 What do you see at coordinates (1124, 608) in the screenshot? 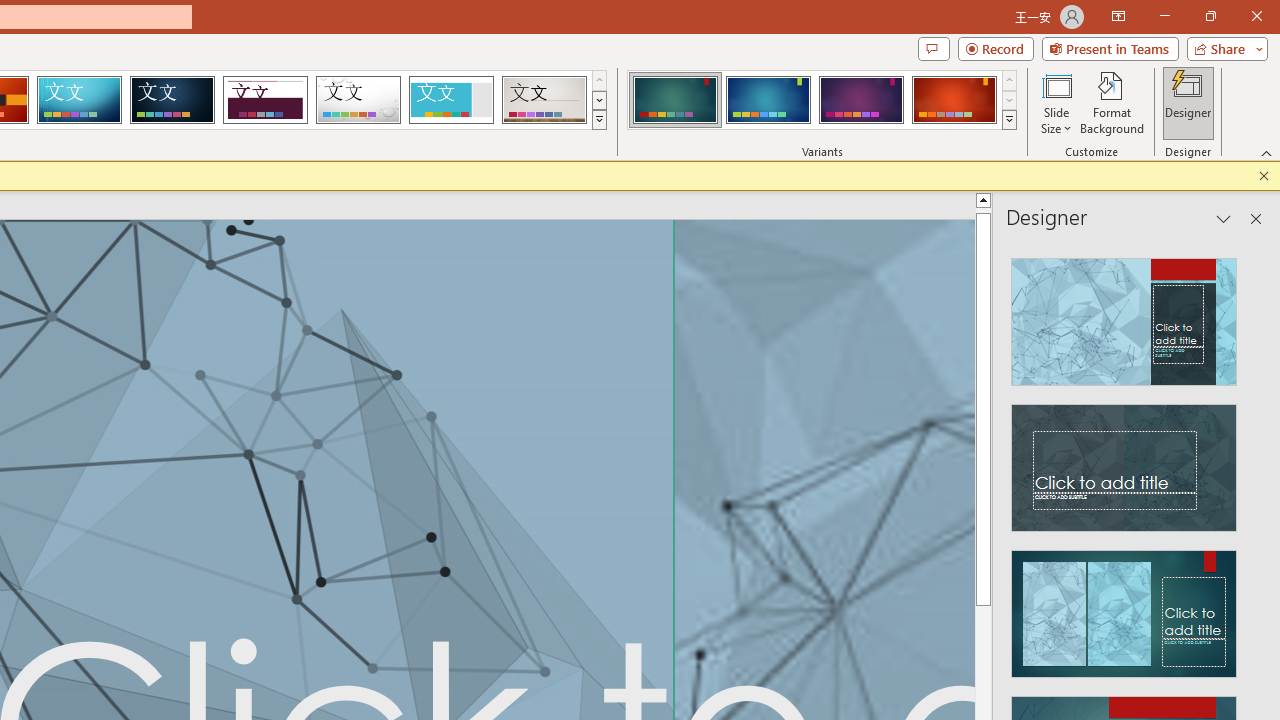
I see `Design Idea` at bounding box center [1124, 608].